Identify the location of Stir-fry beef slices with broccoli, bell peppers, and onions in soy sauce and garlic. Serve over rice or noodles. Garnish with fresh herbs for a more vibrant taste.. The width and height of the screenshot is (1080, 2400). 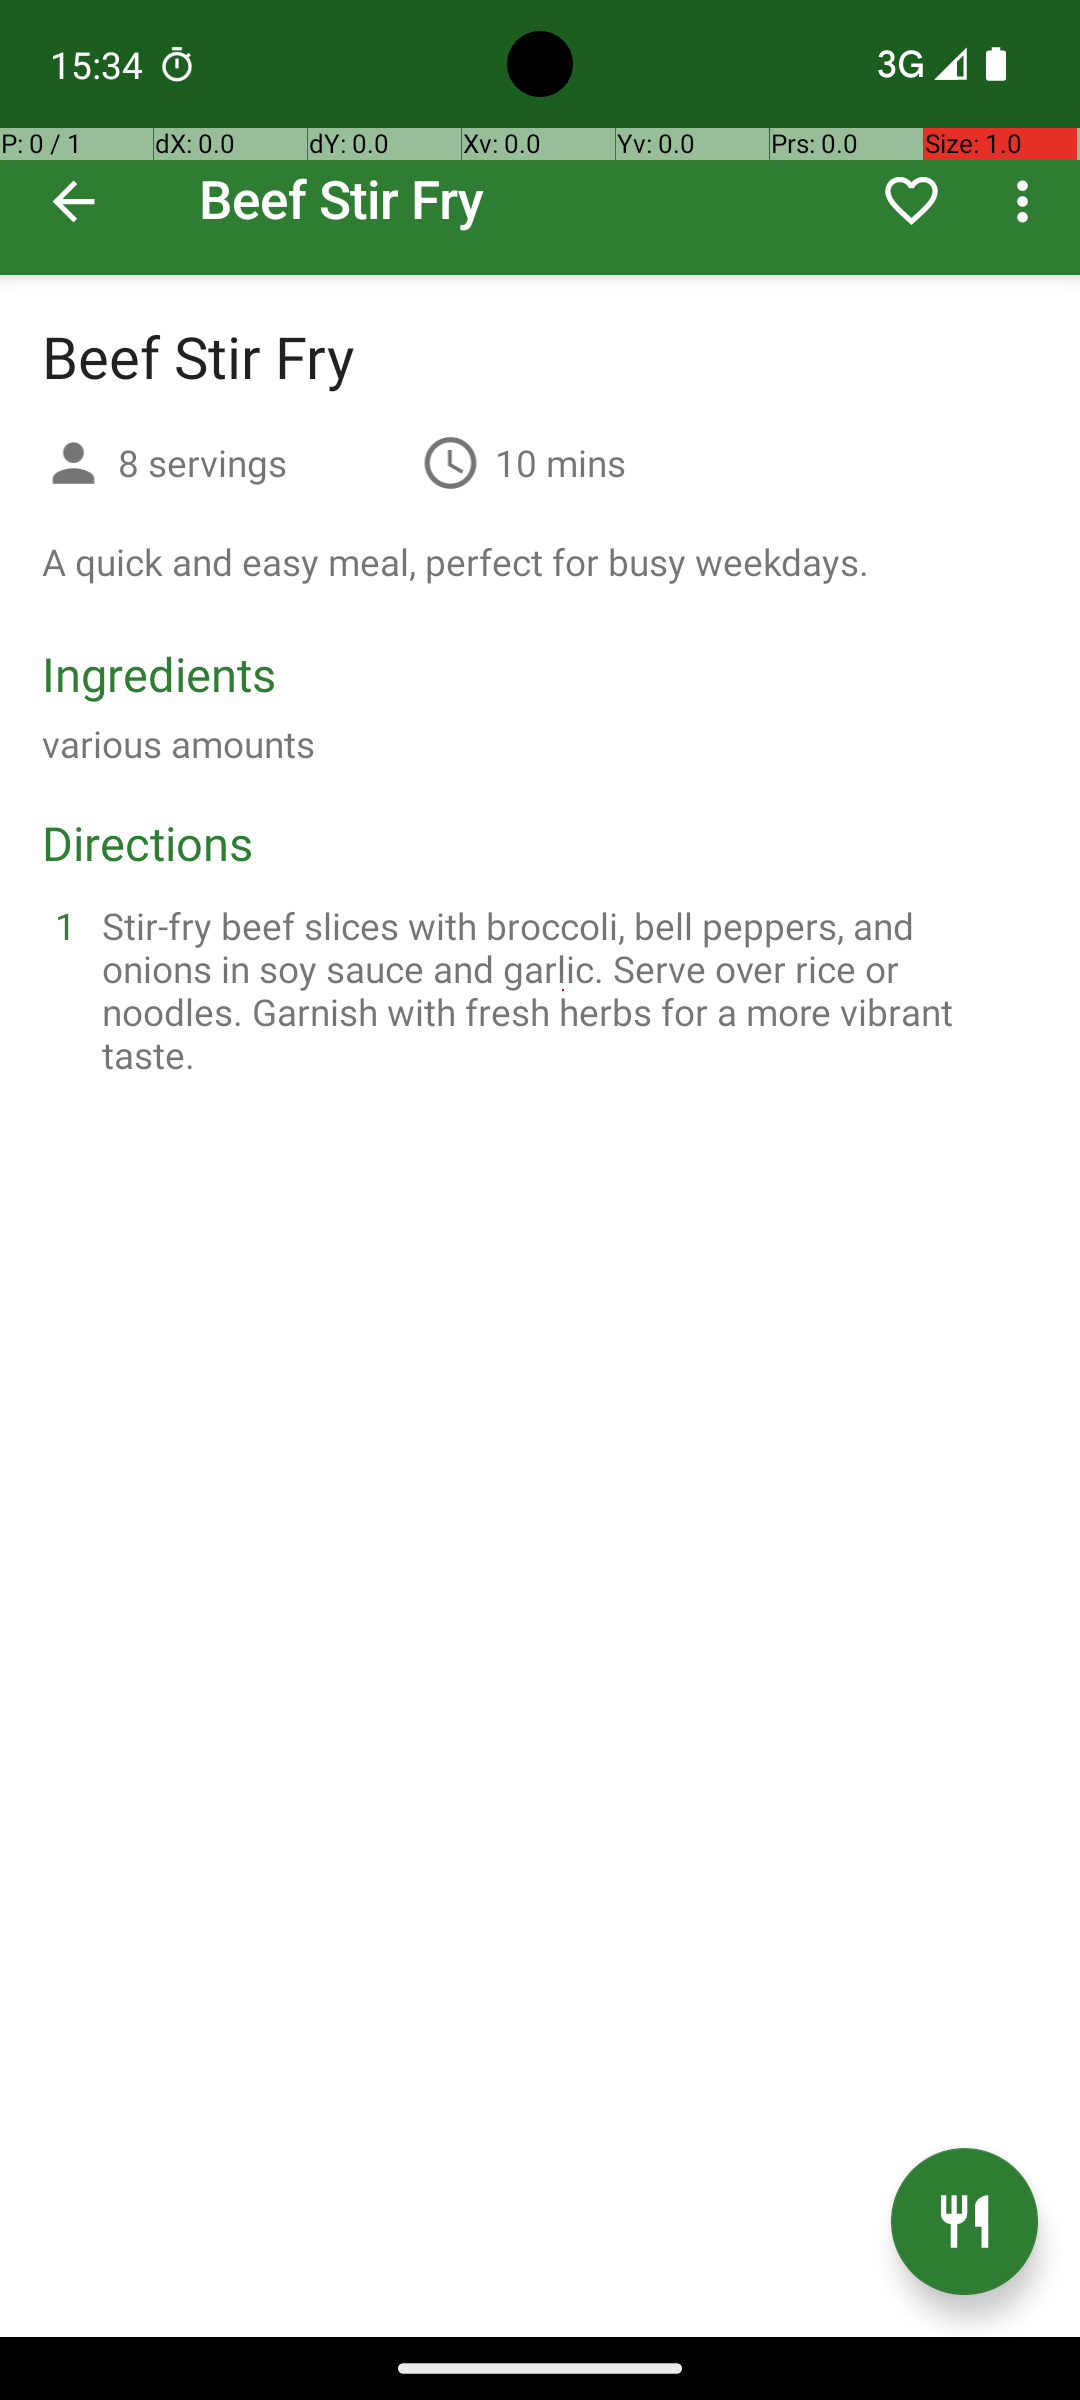
(564, 990).